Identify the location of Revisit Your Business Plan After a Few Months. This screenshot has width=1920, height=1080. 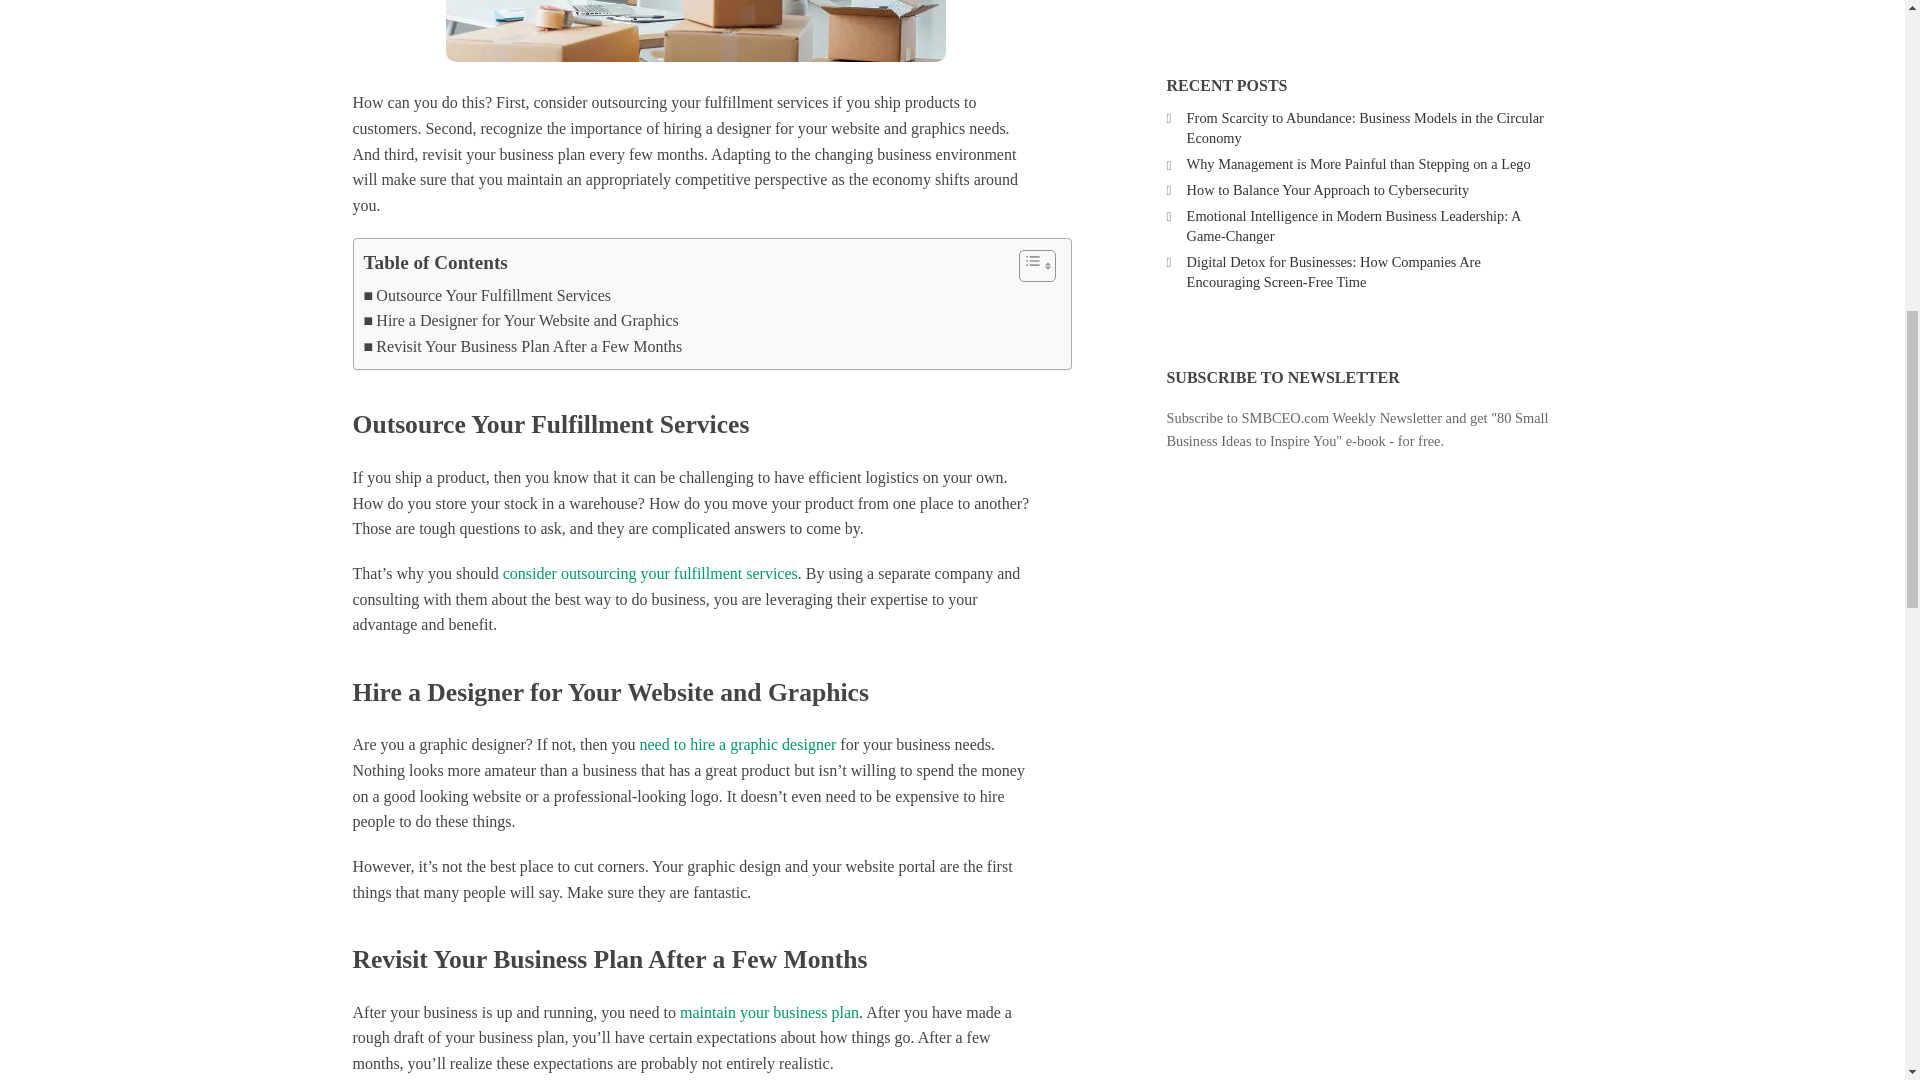
(524, 346).